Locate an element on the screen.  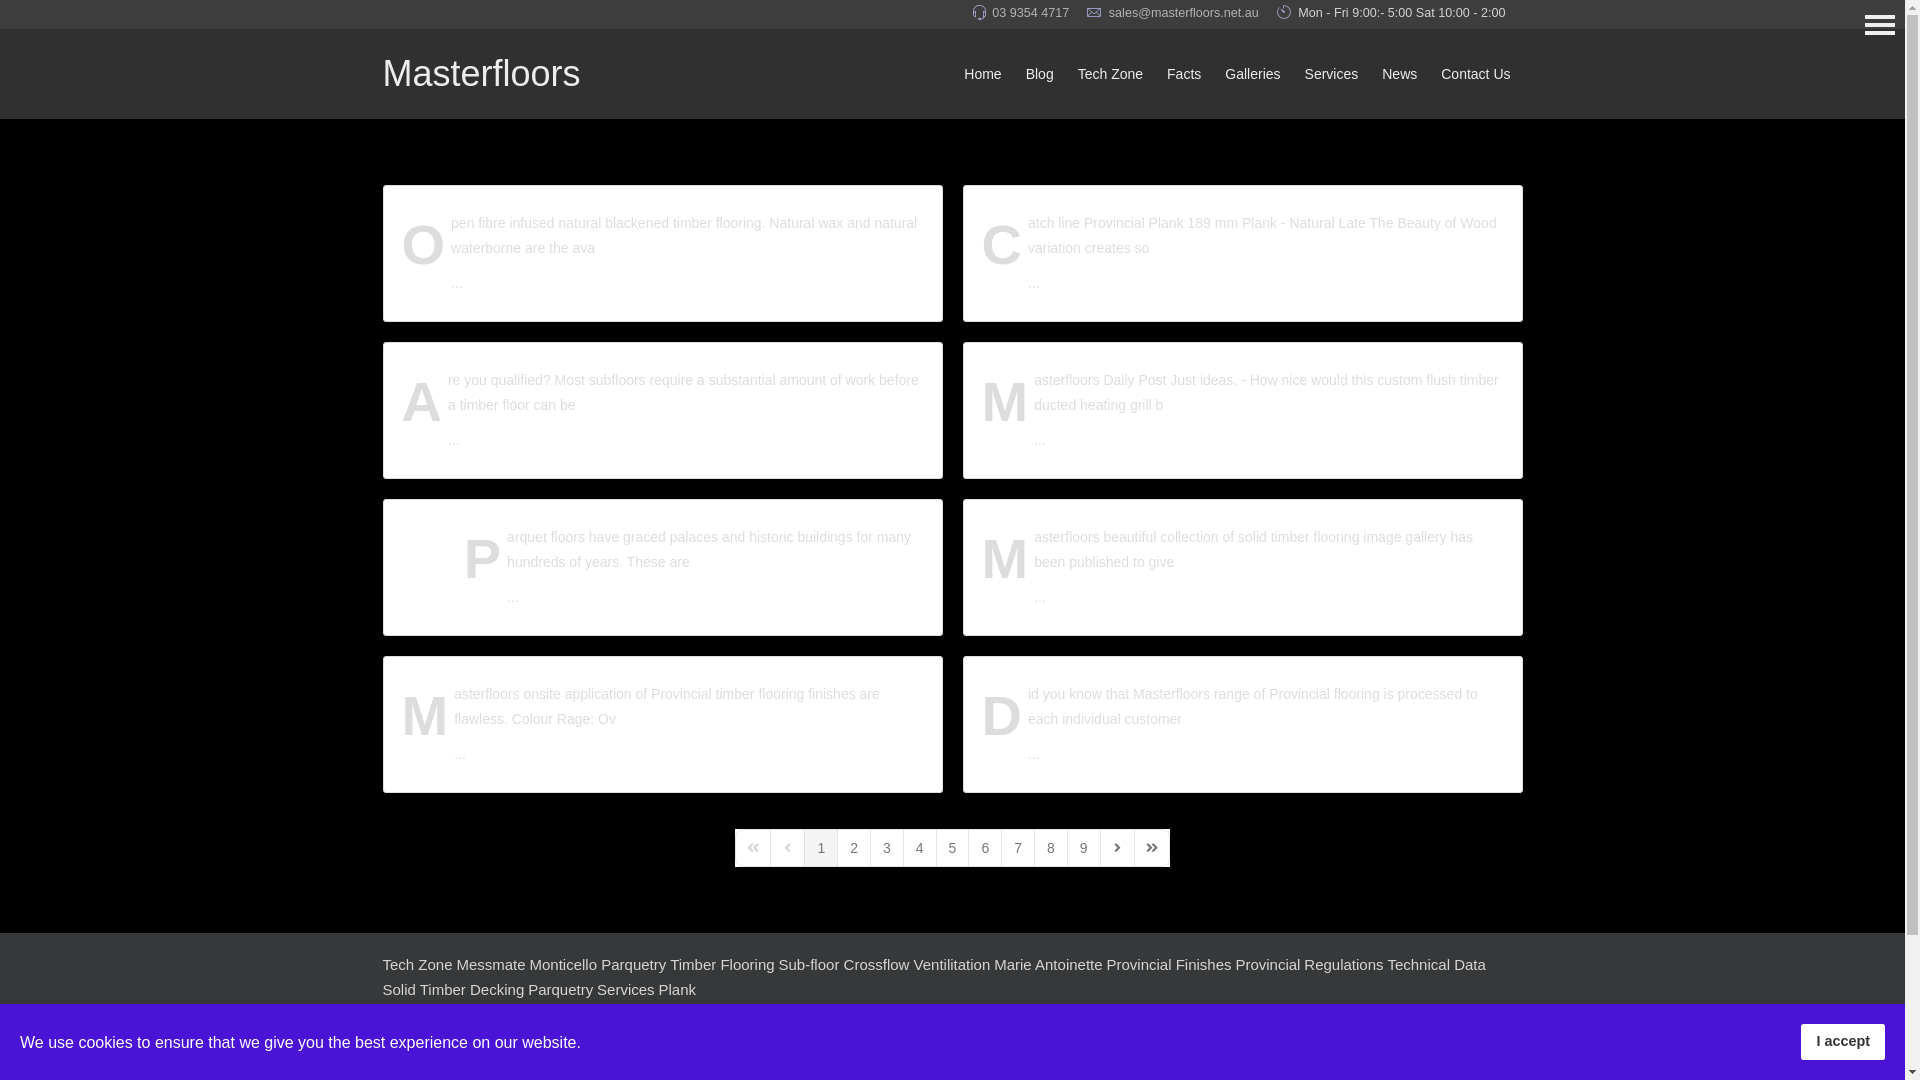
3 is located at coordinates (887, 848).